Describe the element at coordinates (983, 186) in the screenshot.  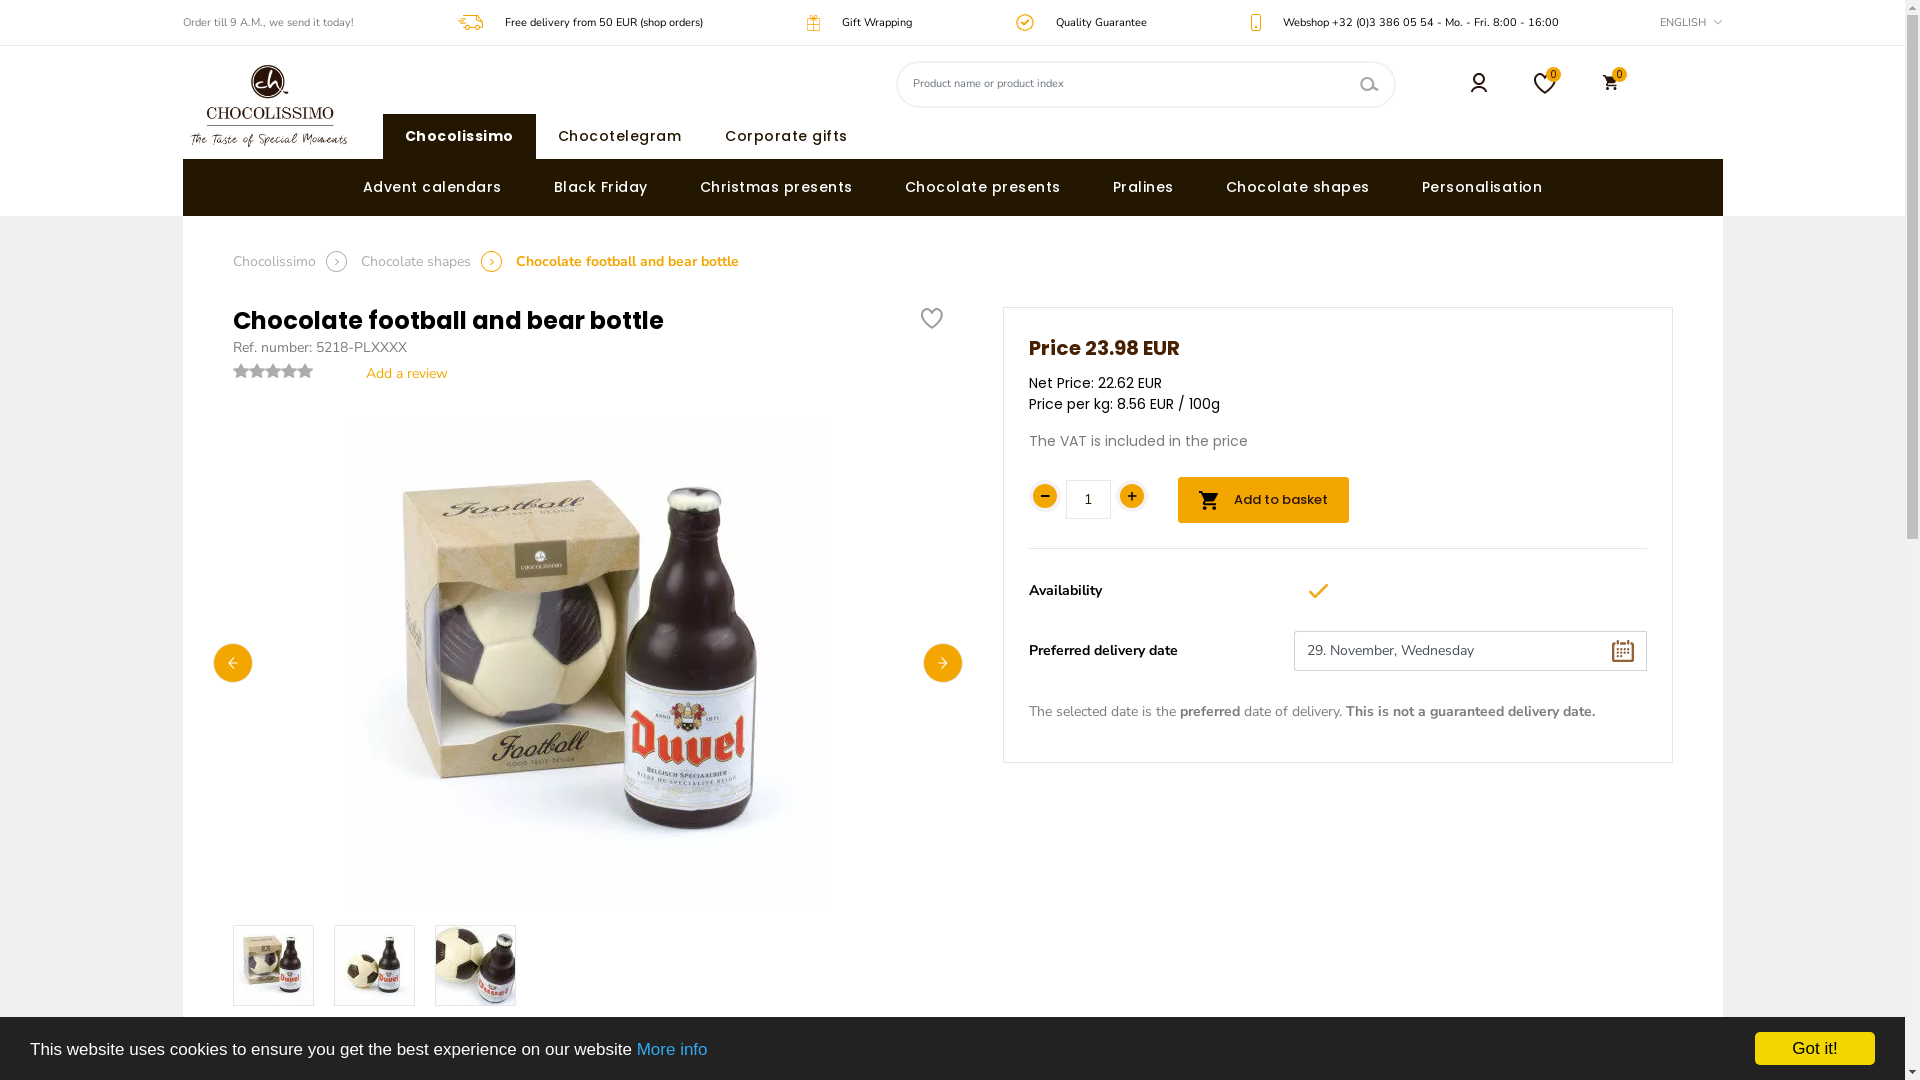
I see `Chocolate presents` at that location.